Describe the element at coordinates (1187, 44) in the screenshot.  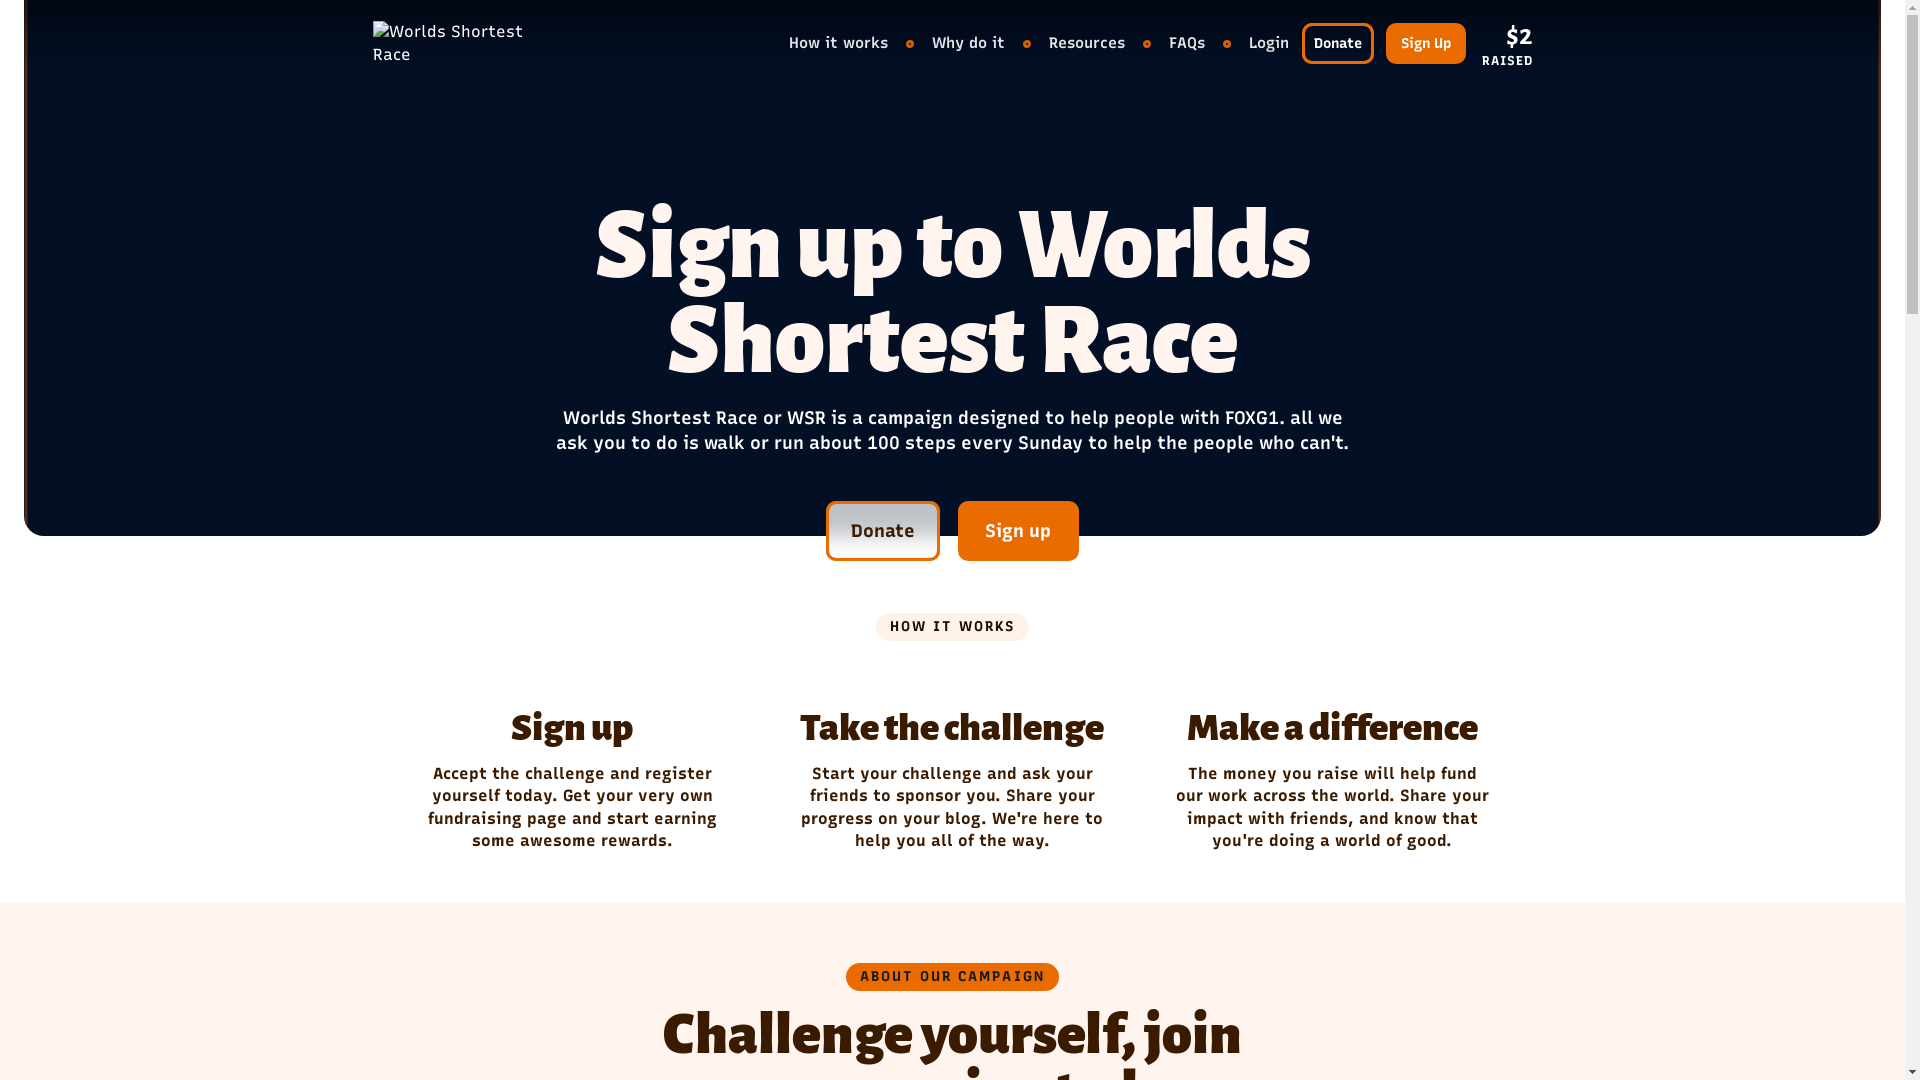
I see `FAQs` at that location.